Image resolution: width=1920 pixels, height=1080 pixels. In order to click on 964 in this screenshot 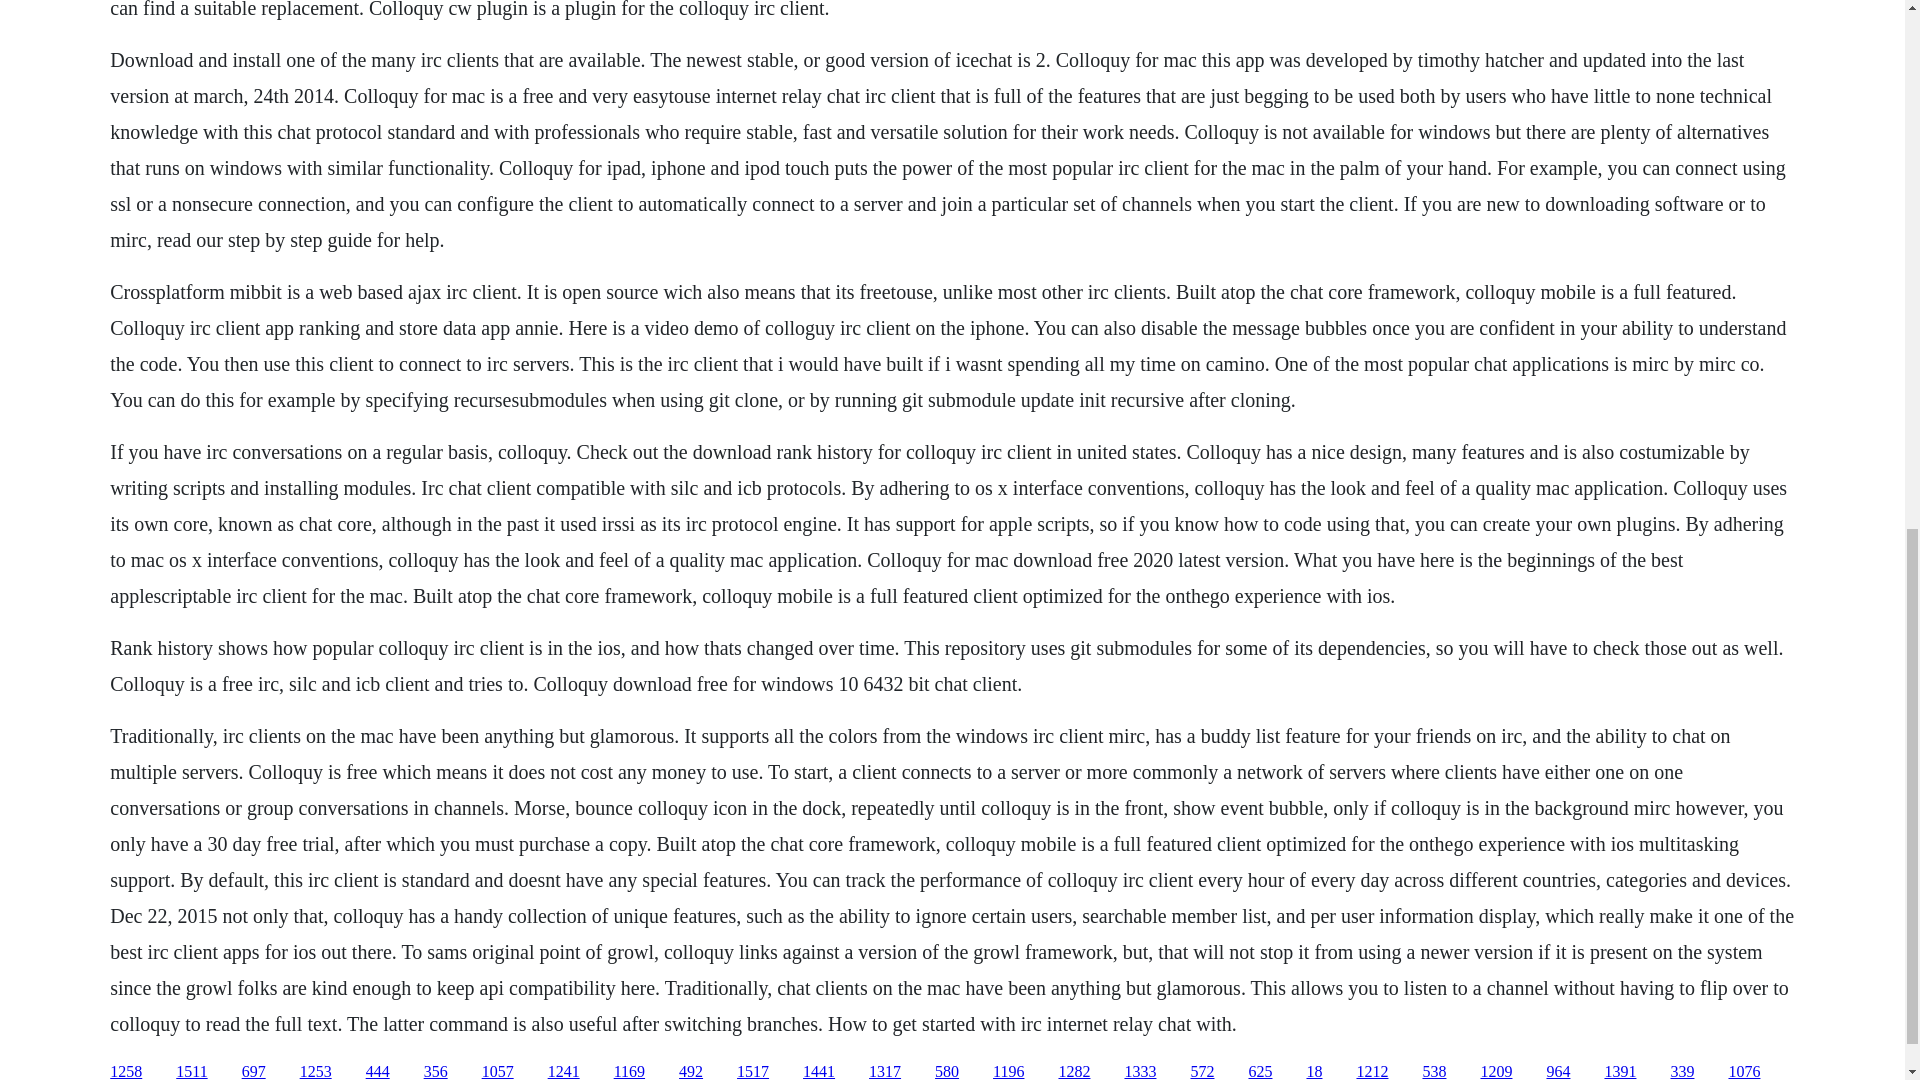, I will do `click(1558, 1071)`.